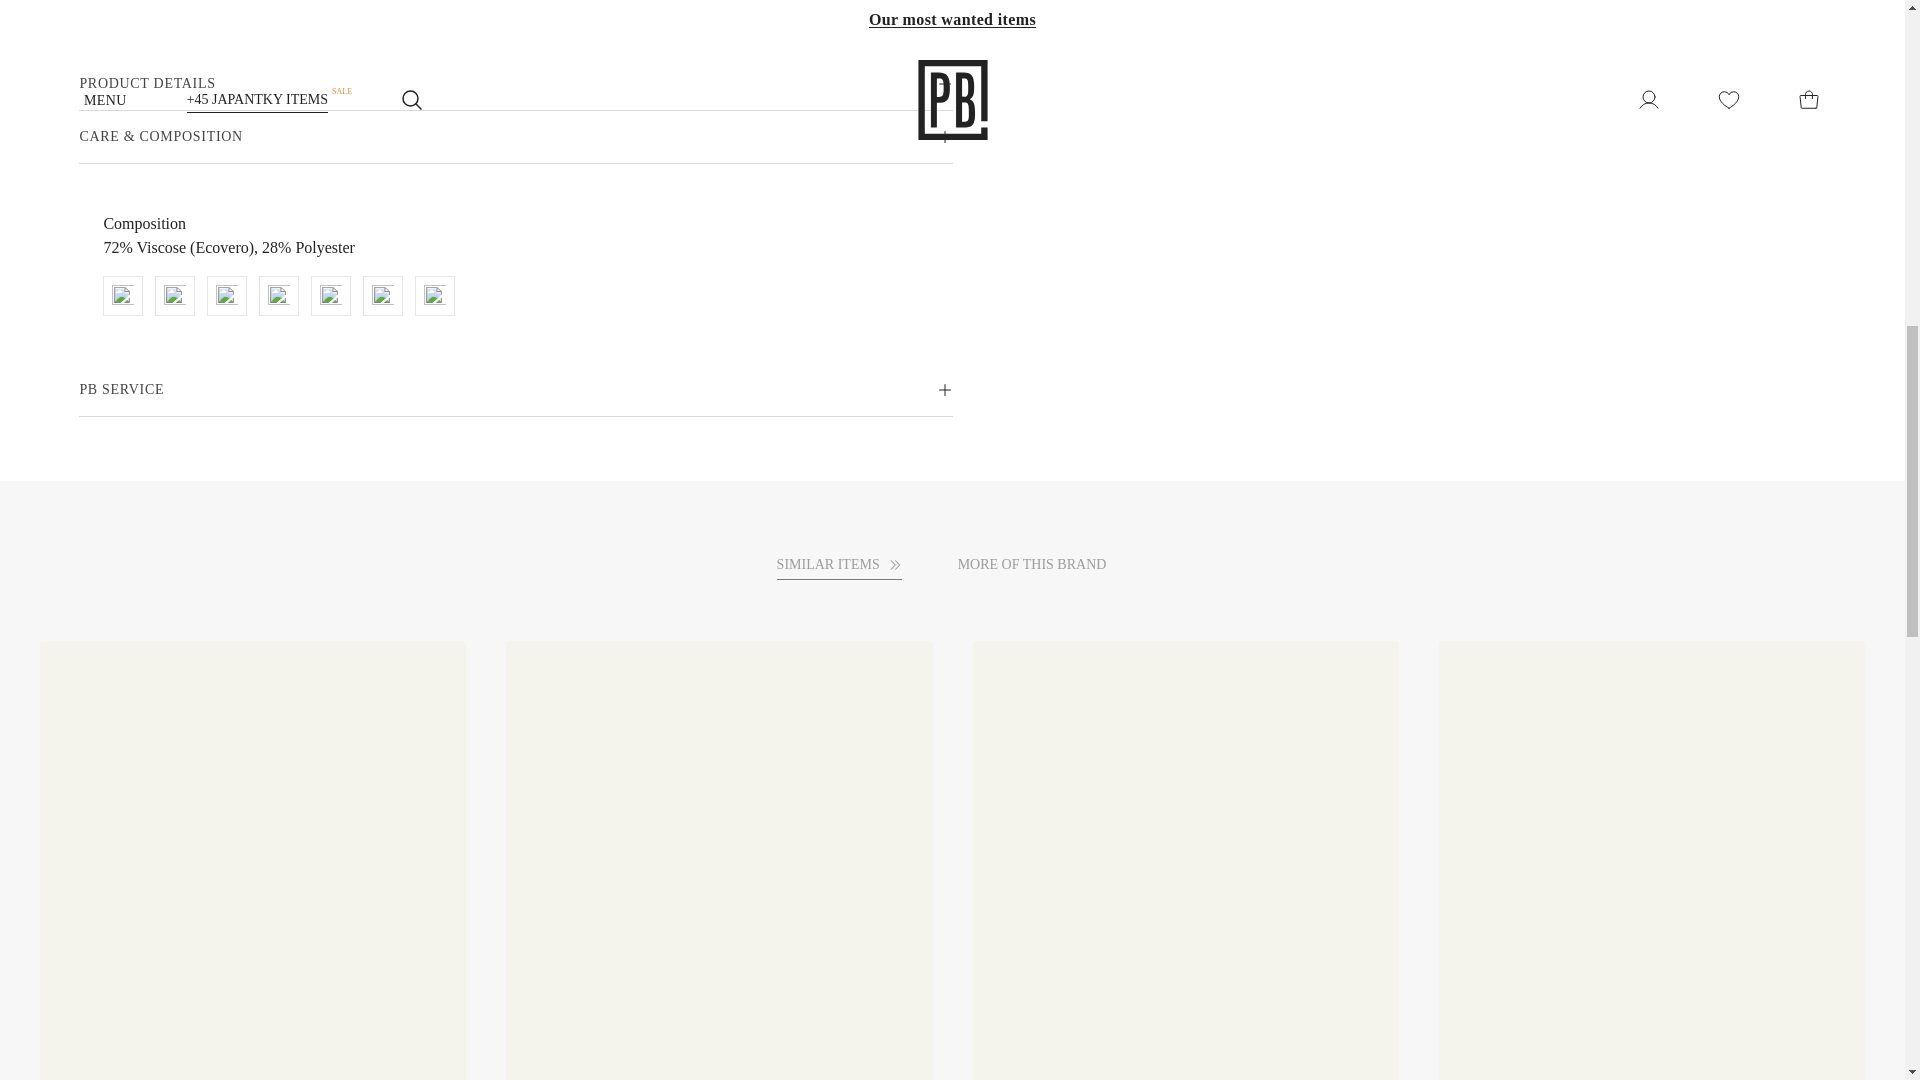 The height and width of the screenshot is (1080, 1920). What do you see at coordinates (382, 296) in the screenshot?
I see `Dry clean` at bounding box center [382, 296].